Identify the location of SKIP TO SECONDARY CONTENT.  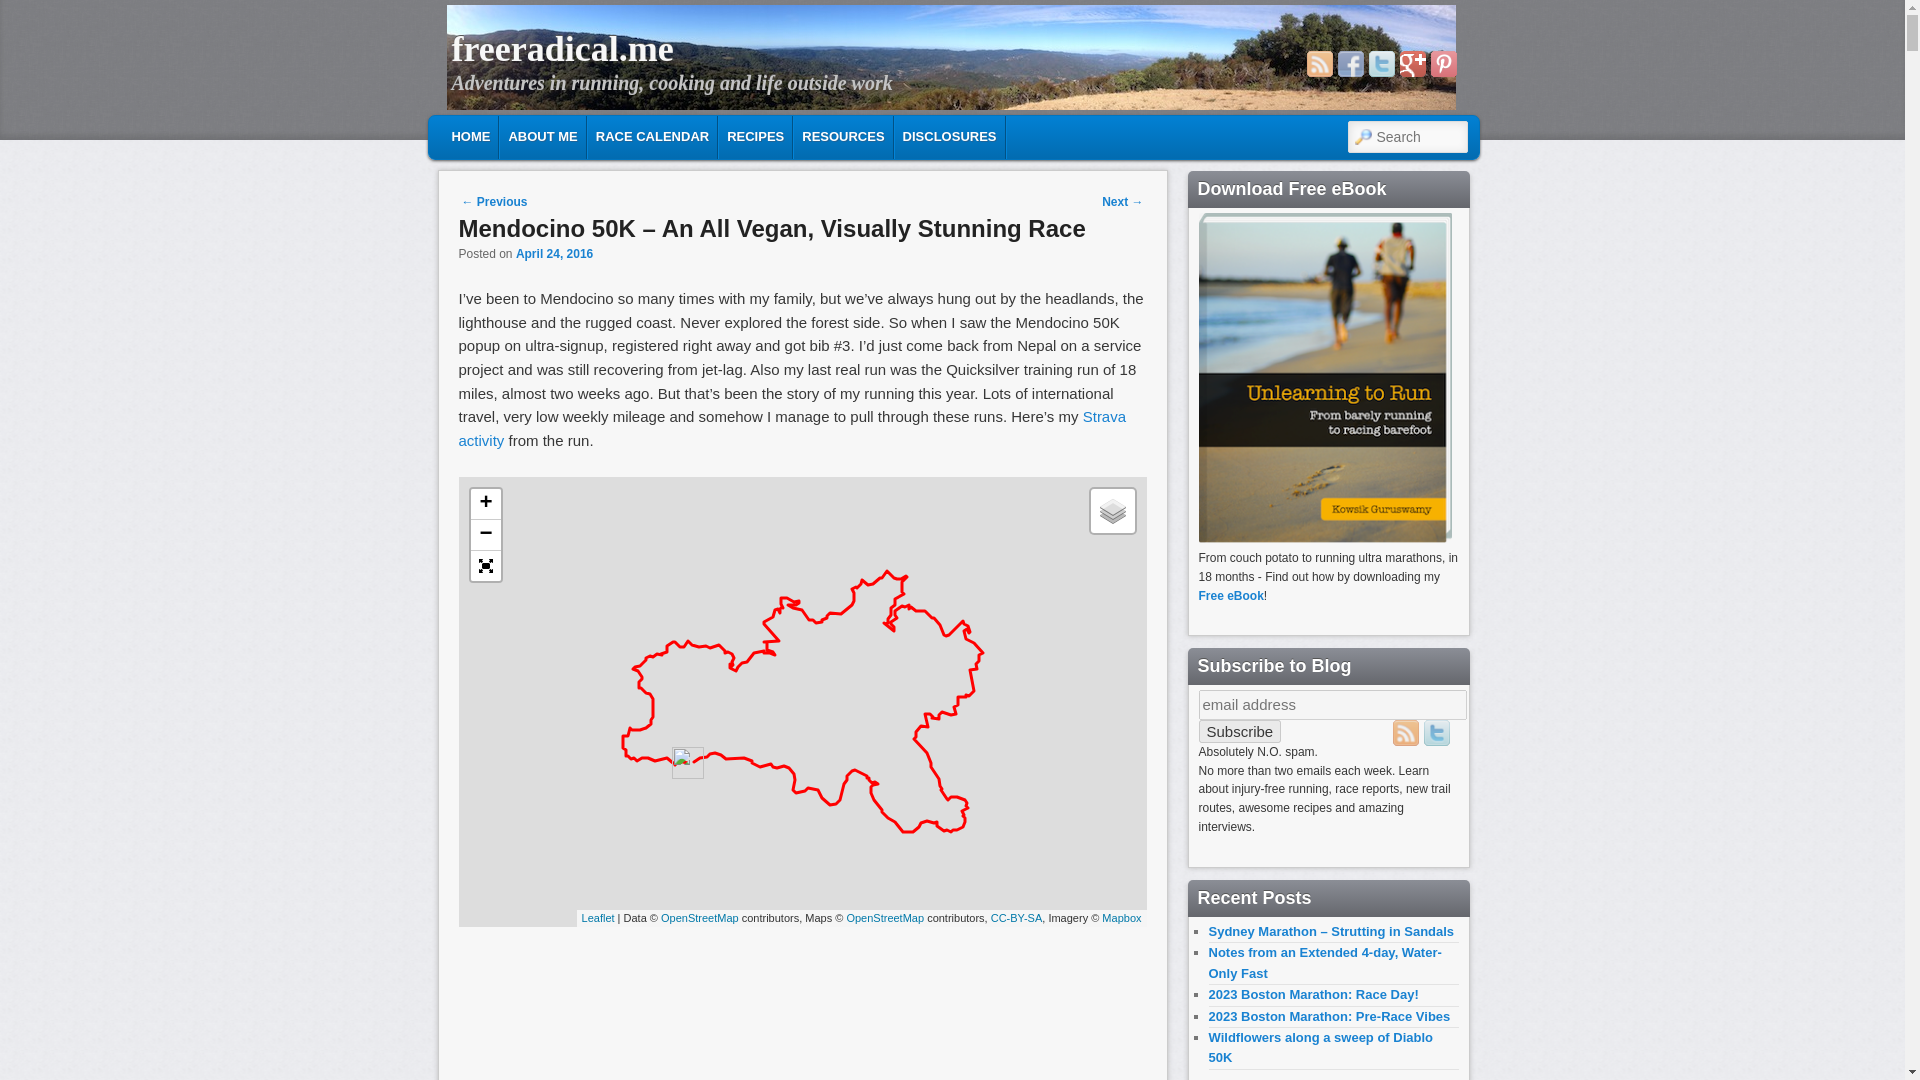
(570, 134).